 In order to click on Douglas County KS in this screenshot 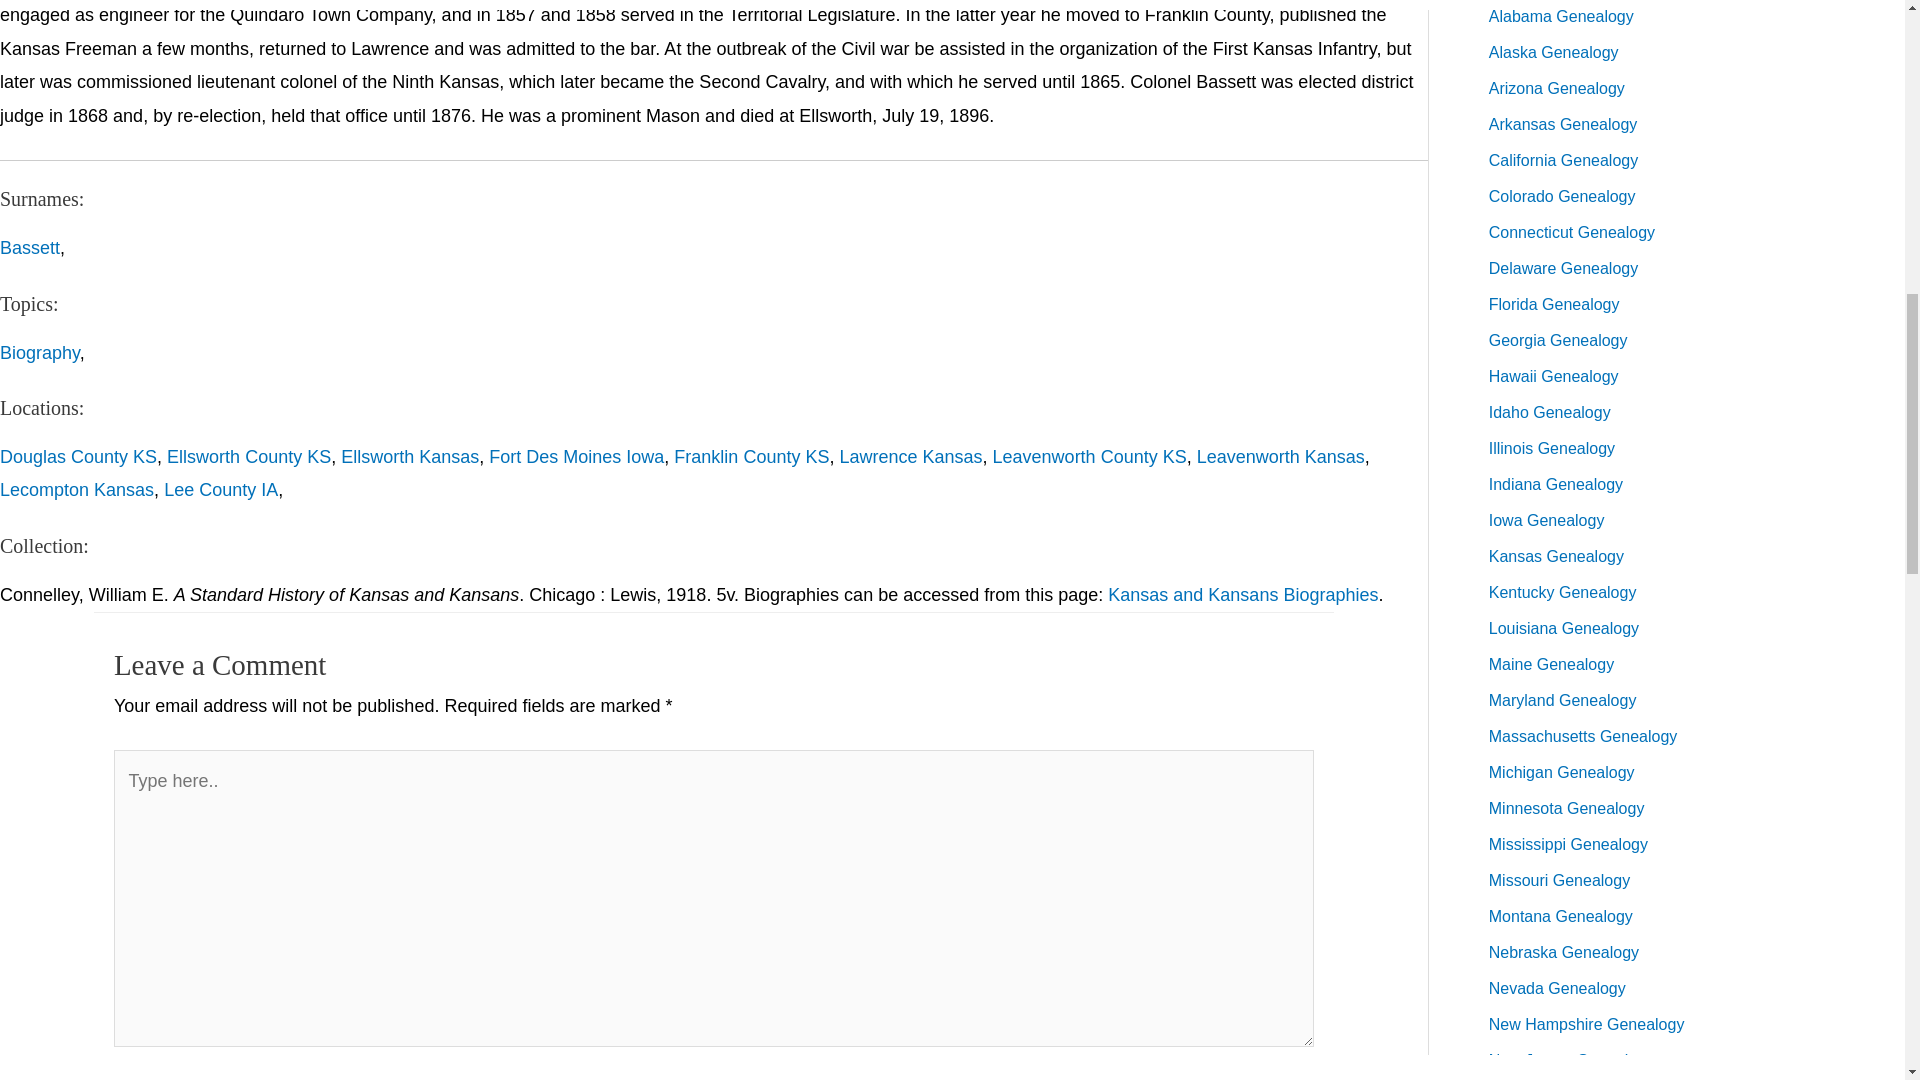, I will do `click(78, 456)`.